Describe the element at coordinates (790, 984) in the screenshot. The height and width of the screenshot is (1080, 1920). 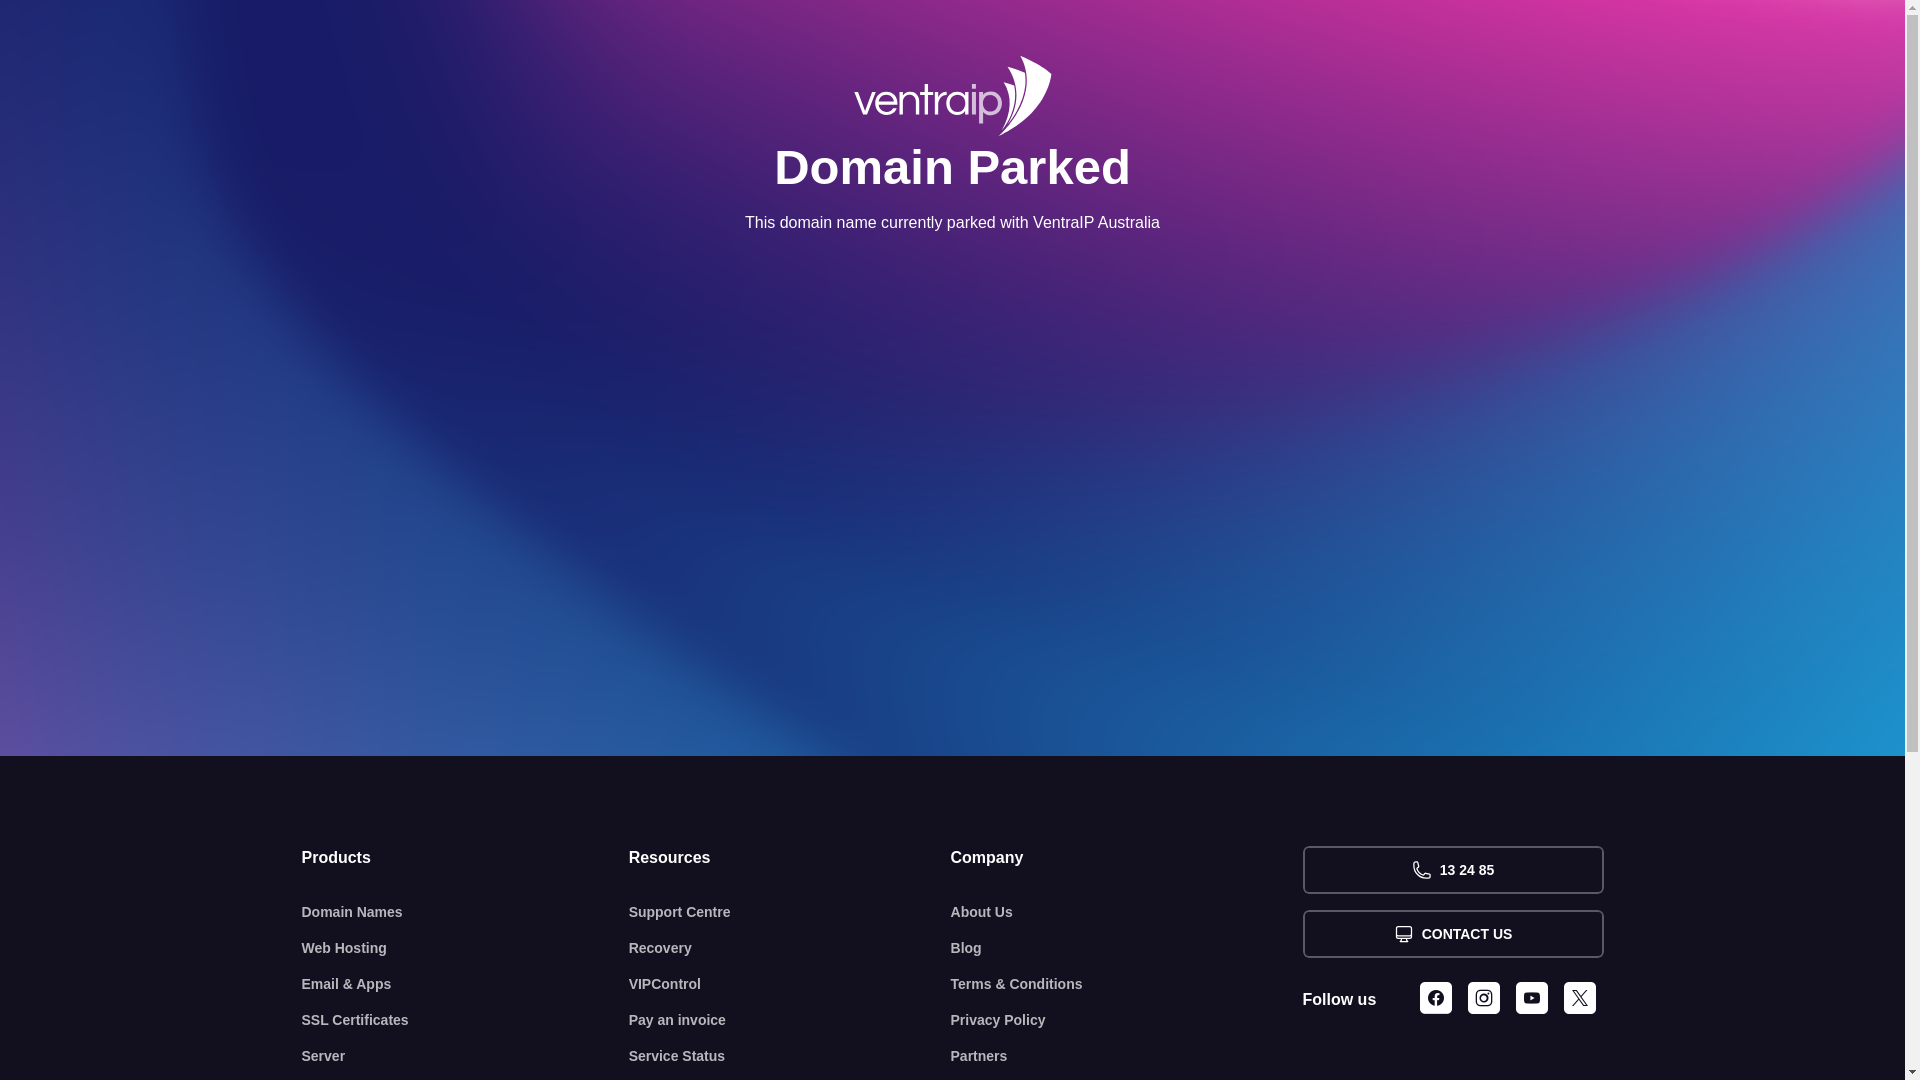
I see `VIPControl` at that location.